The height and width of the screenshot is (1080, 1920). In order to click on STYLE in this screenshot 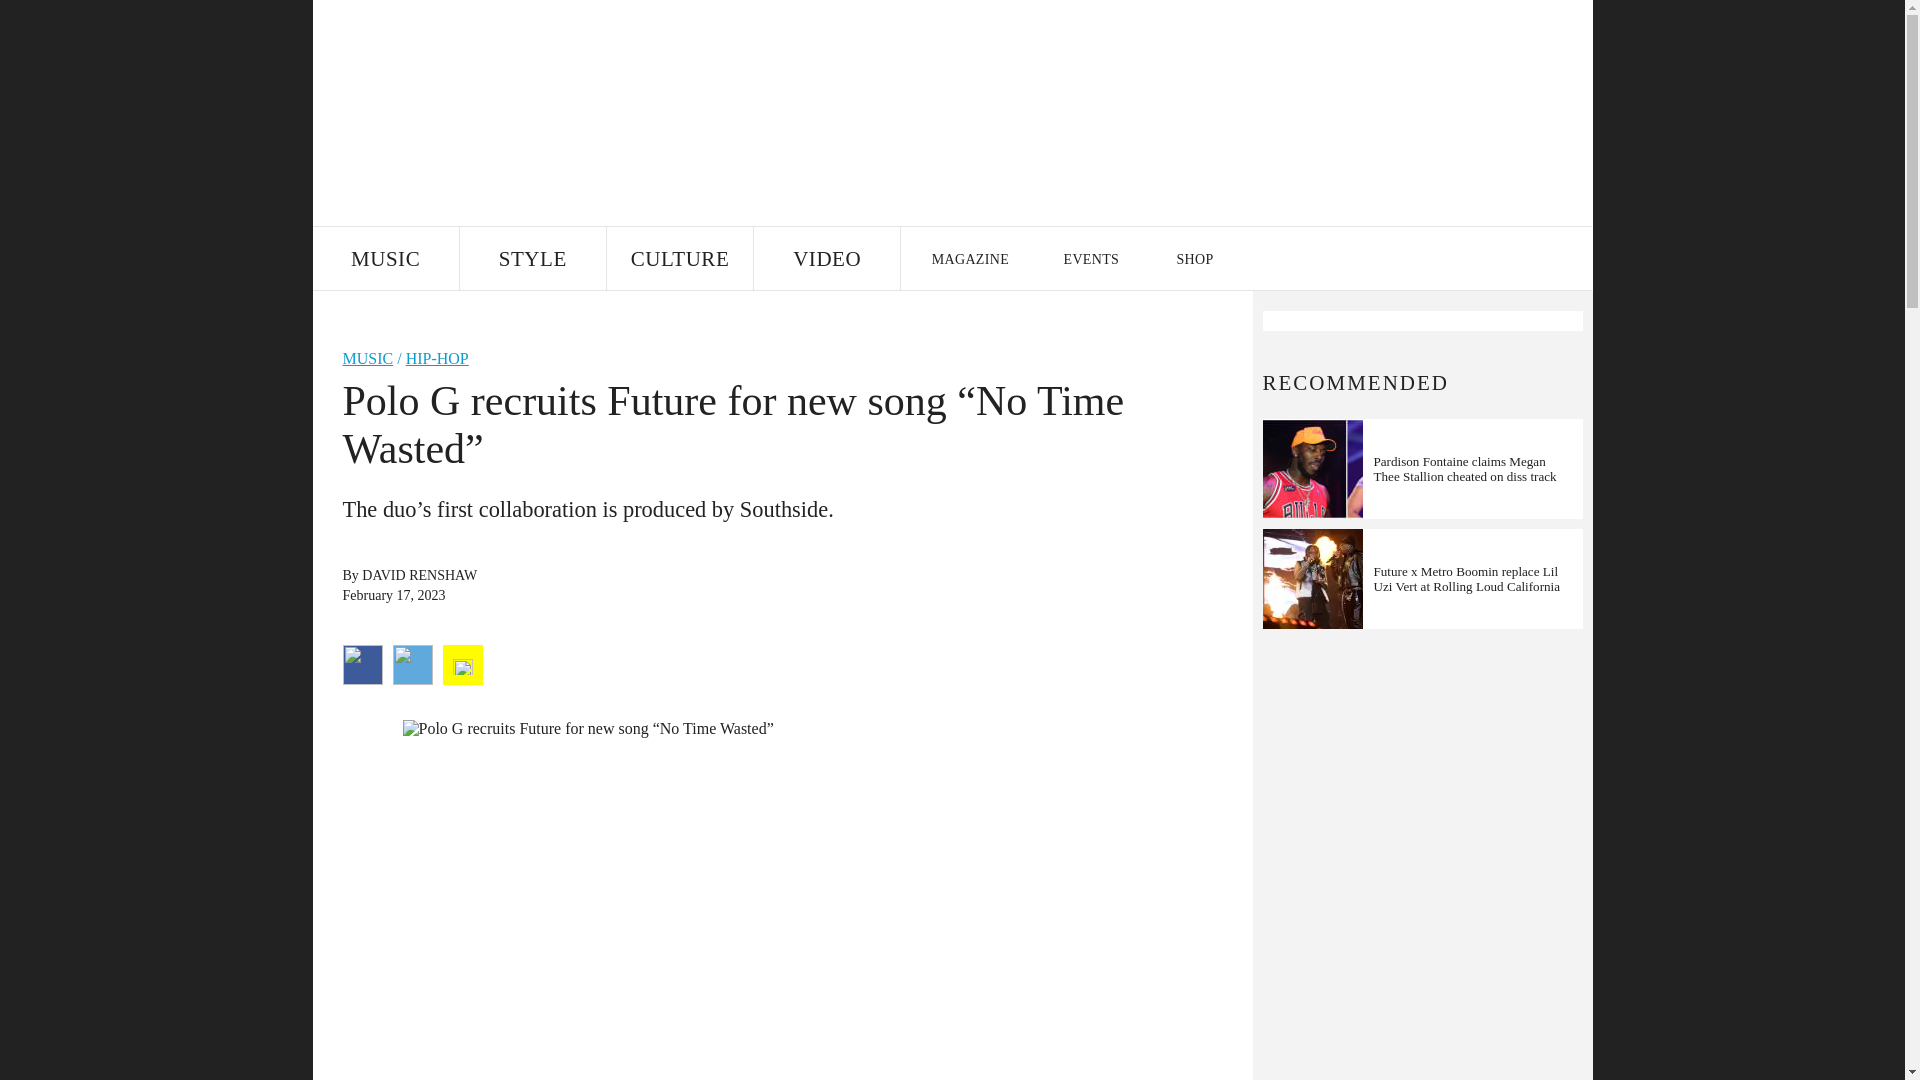, I will do `click(533, 258)`.